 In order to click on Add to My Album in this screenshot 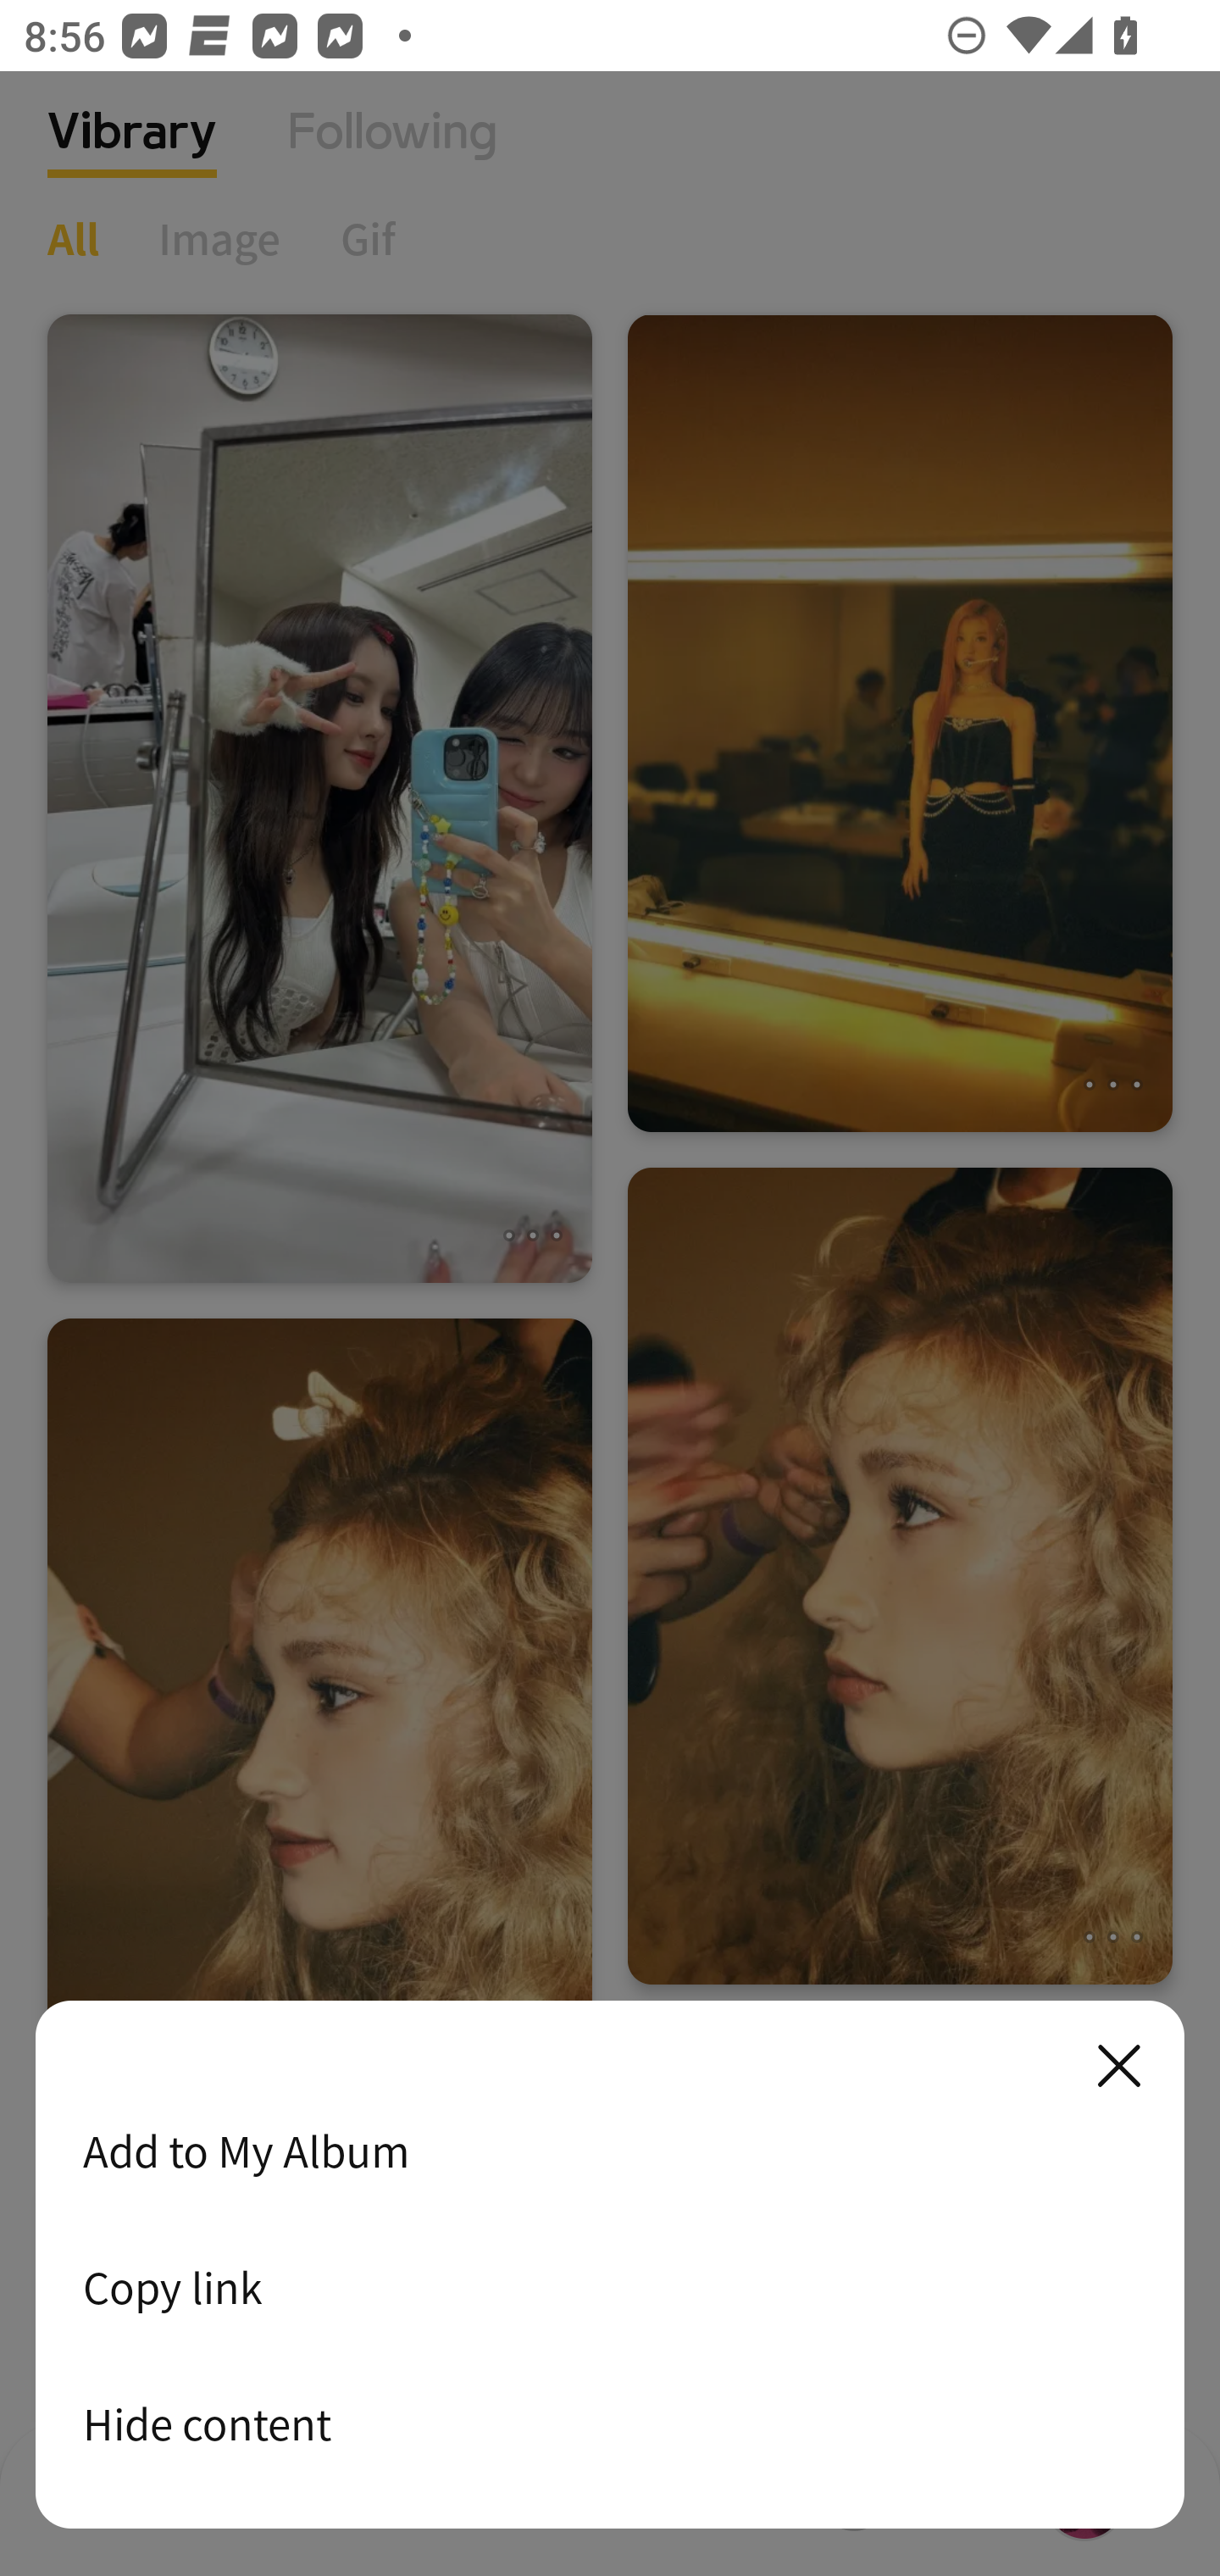, I will do `click(610, 2151)`.